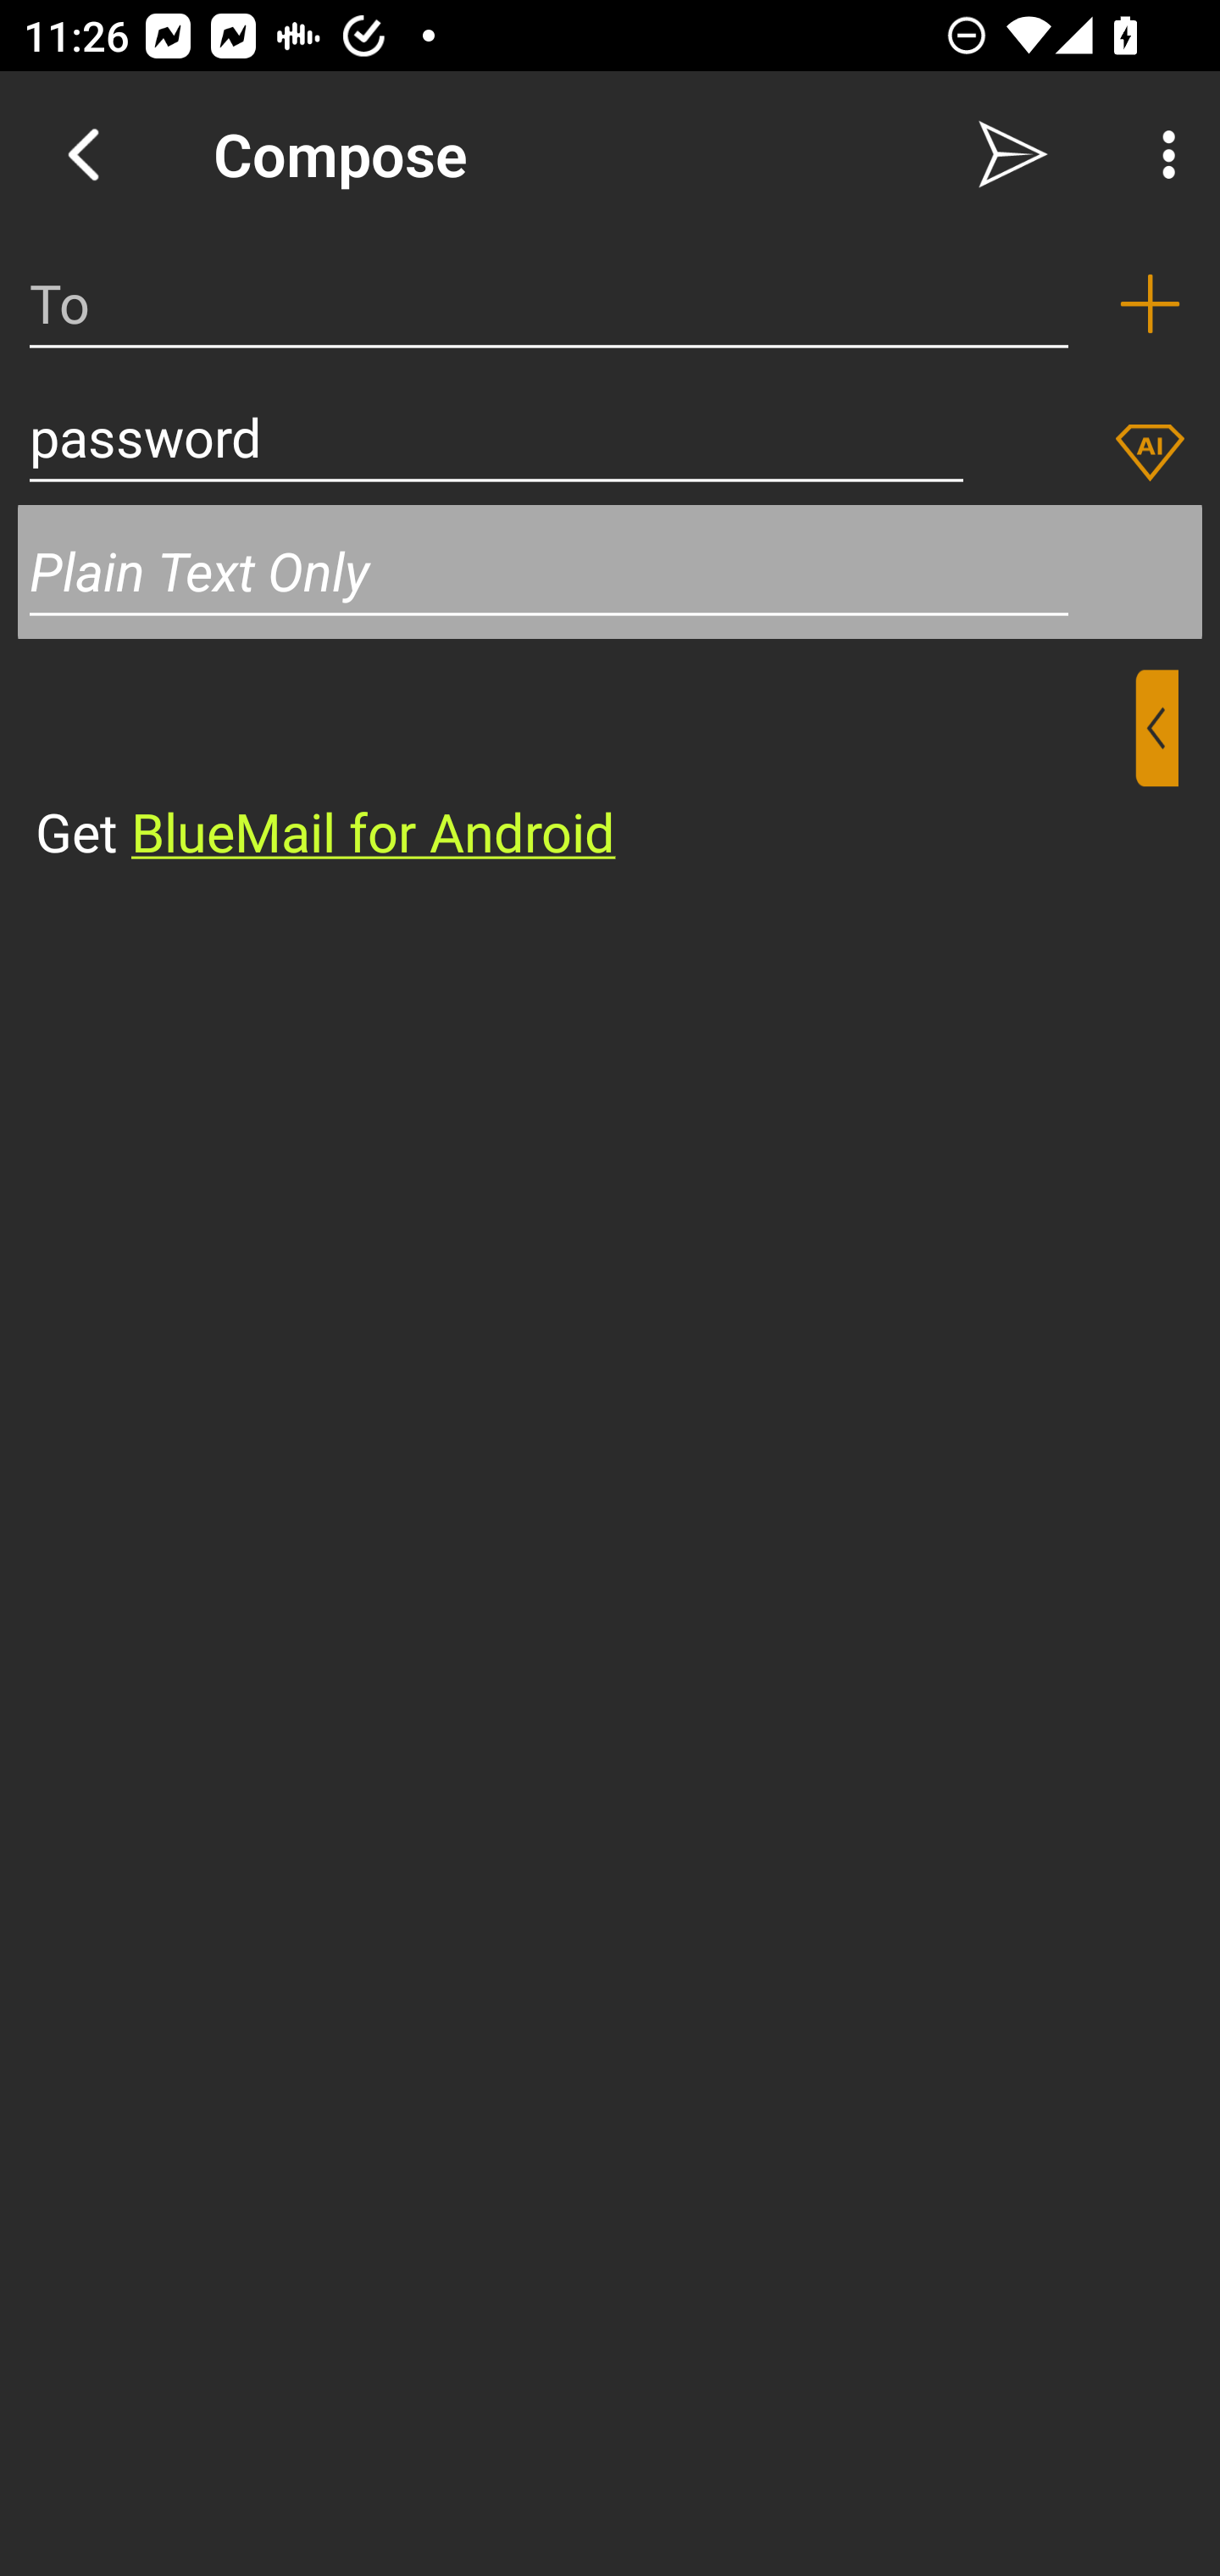 Image resolution: width=1220 pixels, height=2576 pixels. Describe the element at coordinates (1161, 154) in the screenshot. I see `More Options` at that location.